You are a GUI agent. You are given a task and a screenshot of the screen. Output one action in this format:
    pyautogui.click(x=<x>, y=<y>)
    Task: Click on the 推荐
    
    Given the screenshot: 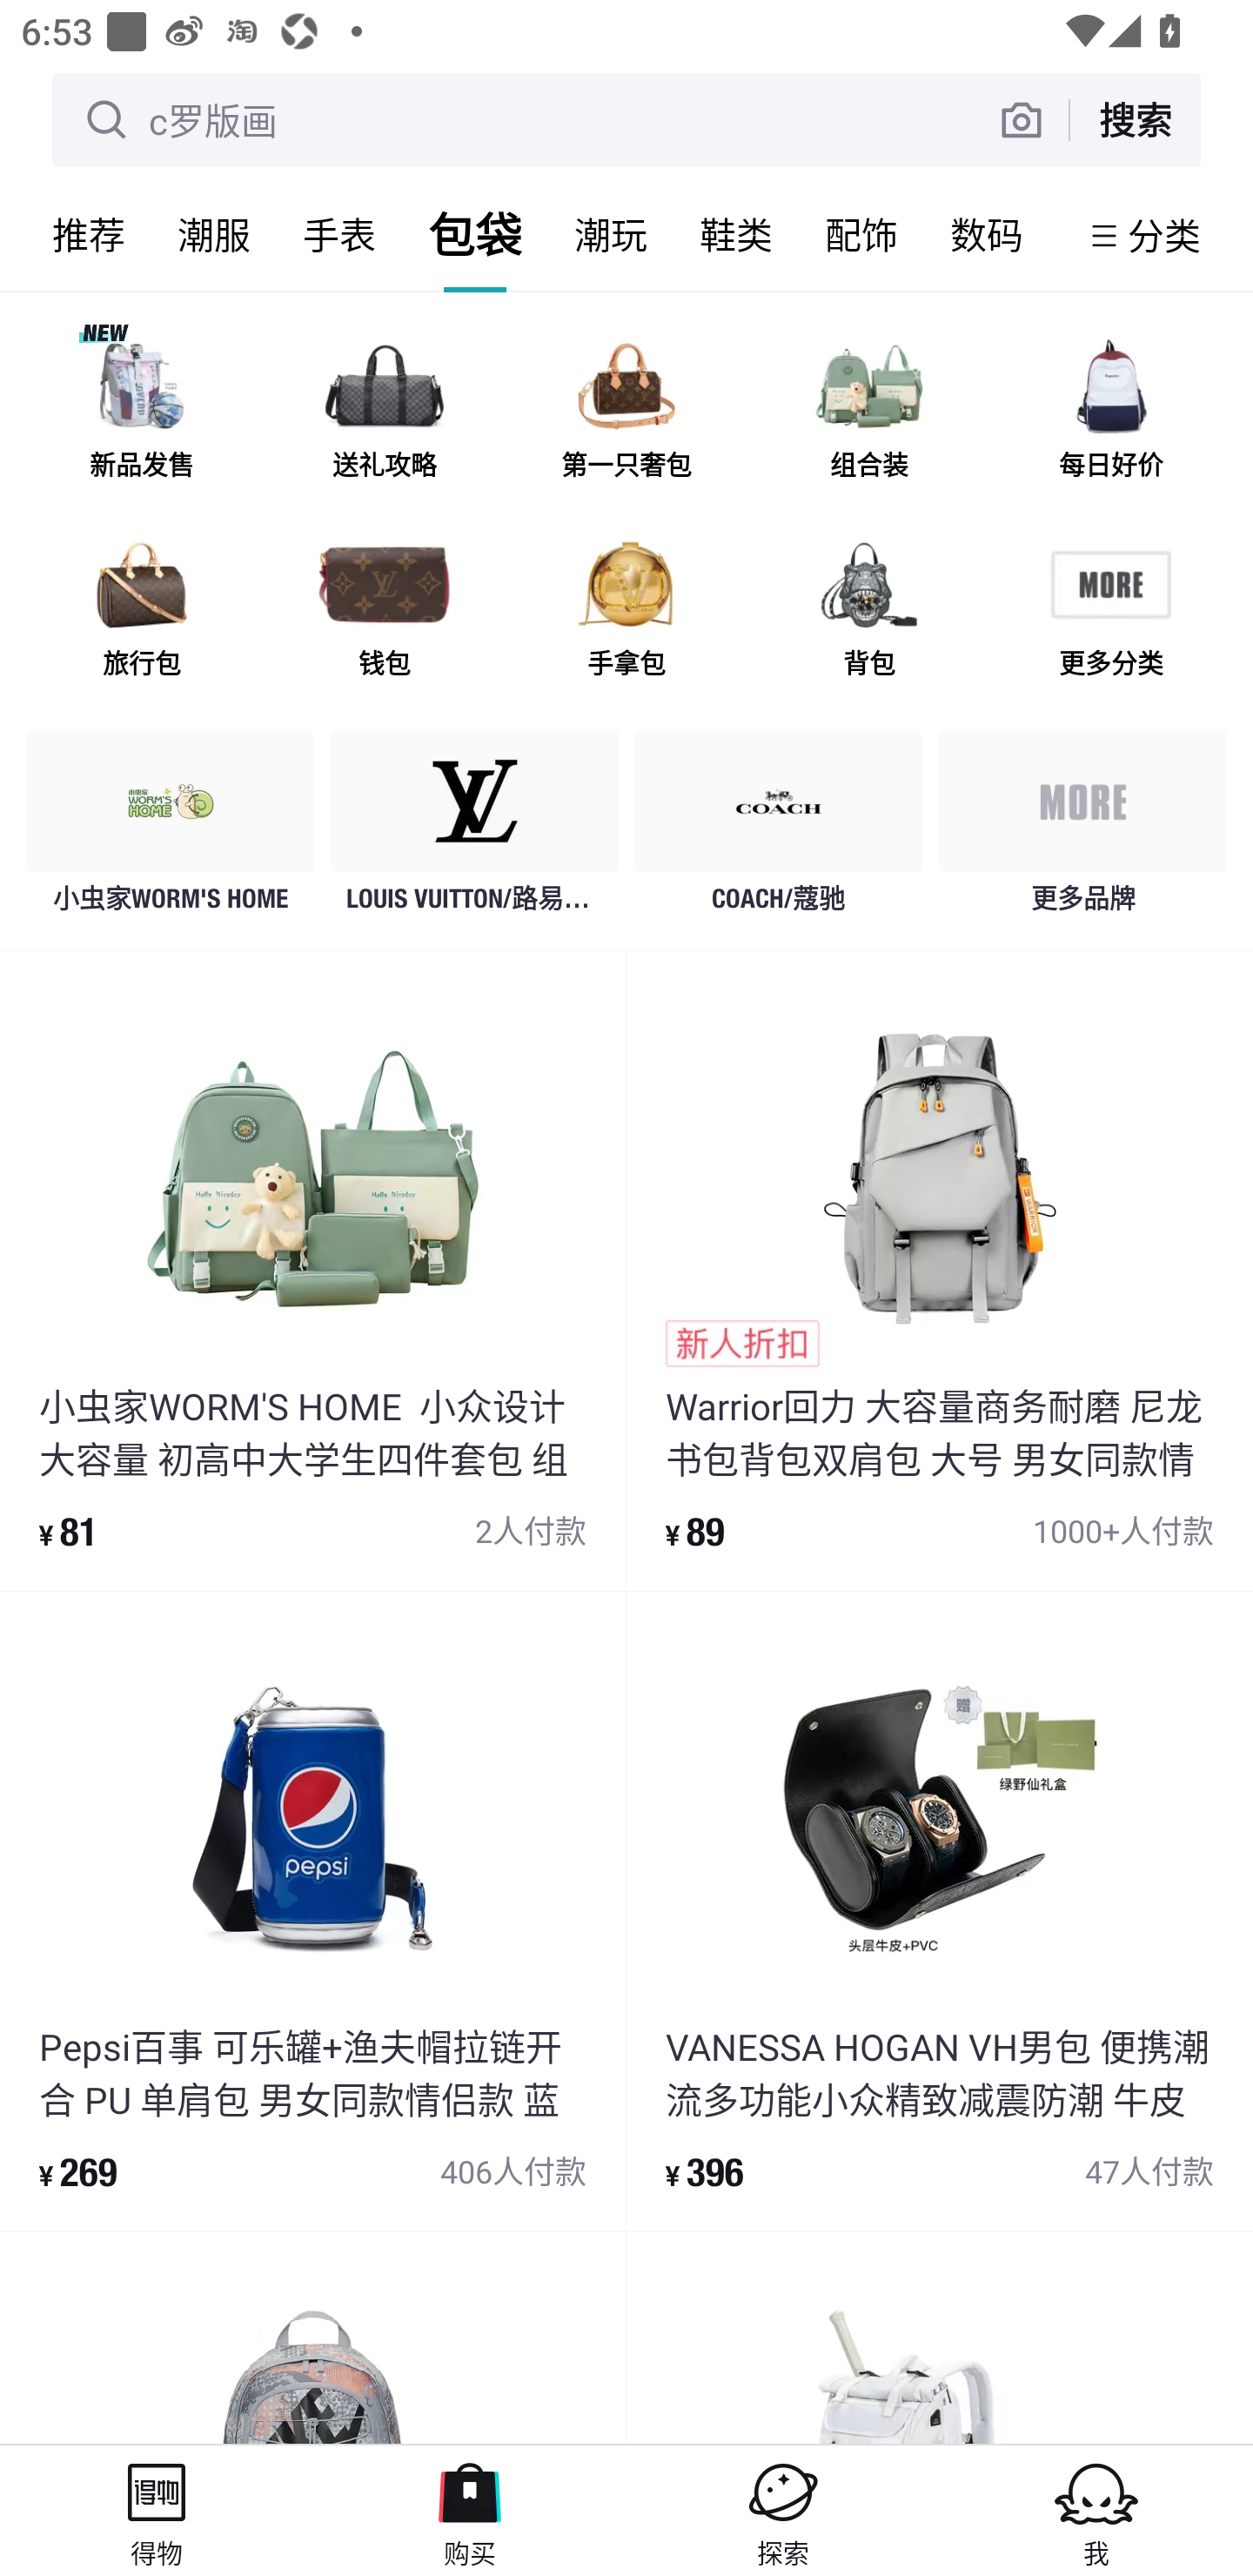 What is the action you would take?
    pyautogui.click(x=89, y=235)
    